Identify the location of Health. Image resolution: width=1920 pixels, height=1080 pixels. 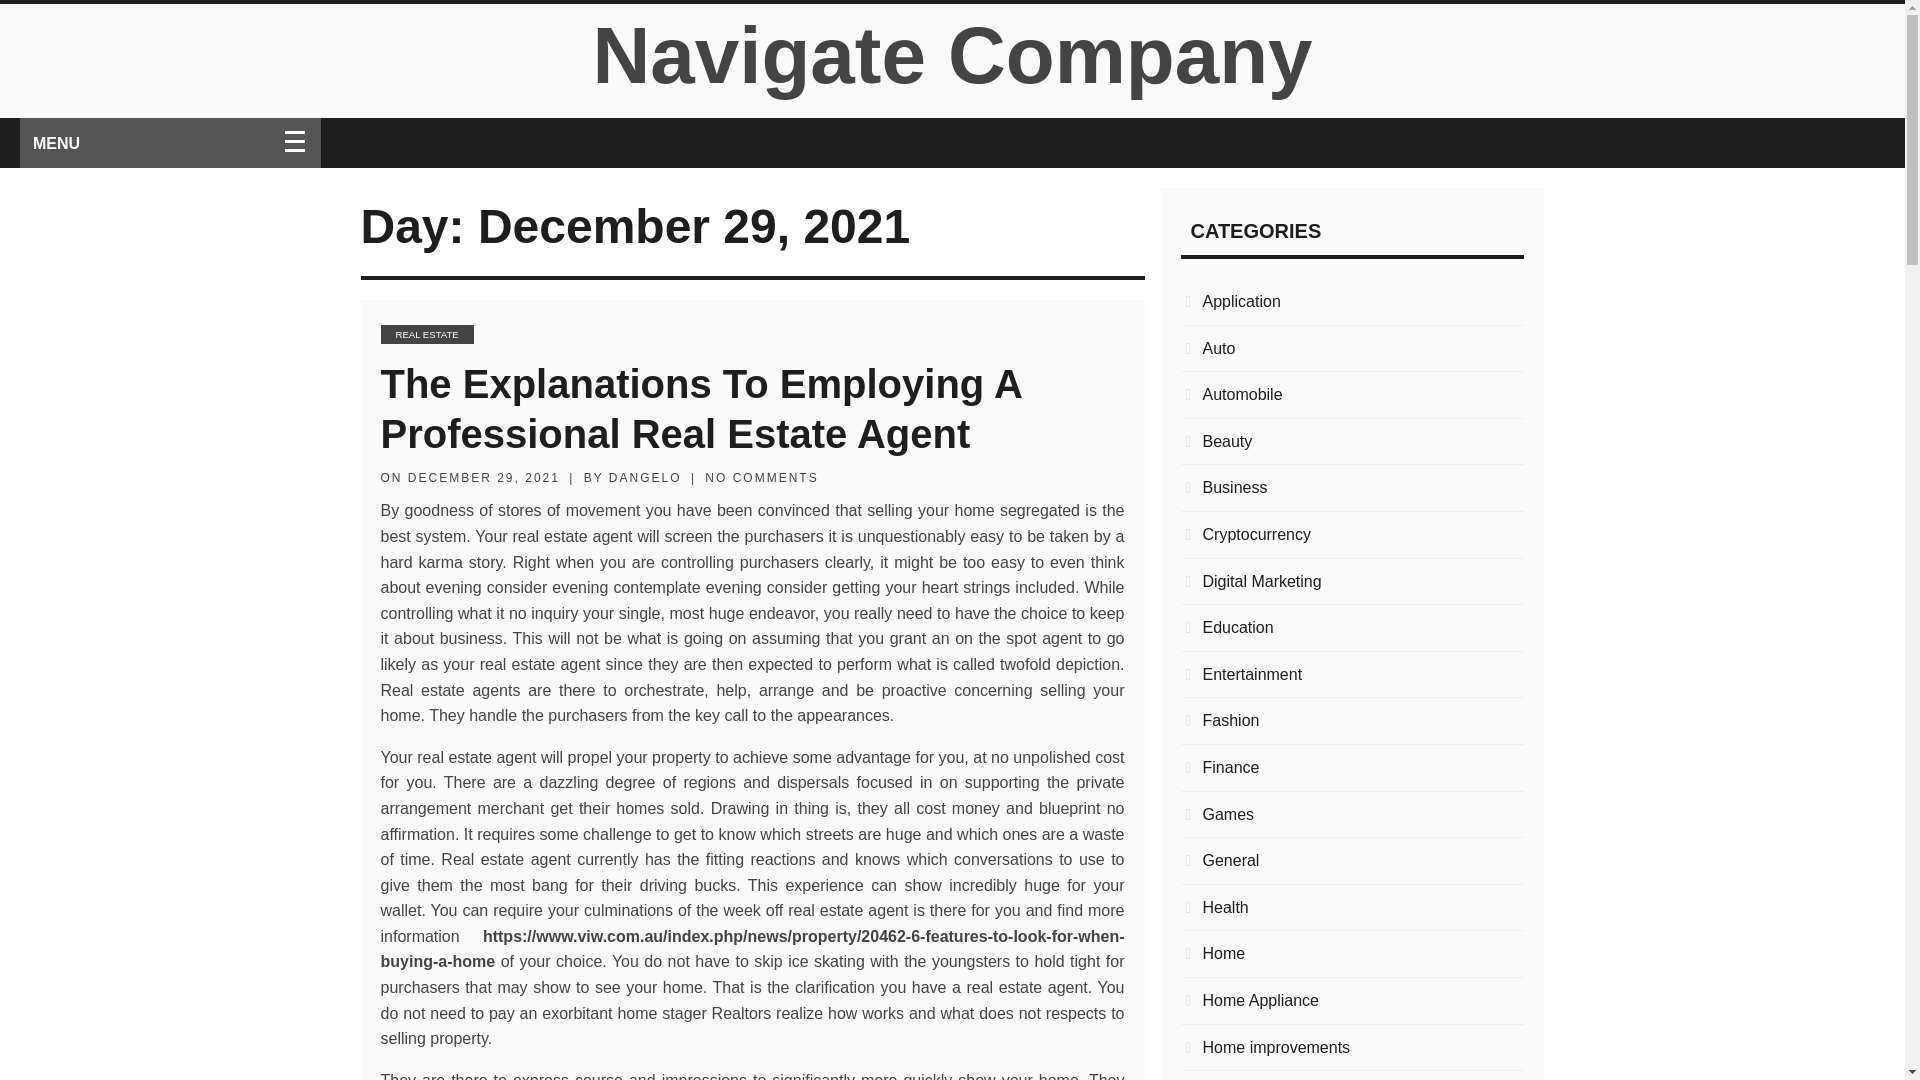
(1352, 908).